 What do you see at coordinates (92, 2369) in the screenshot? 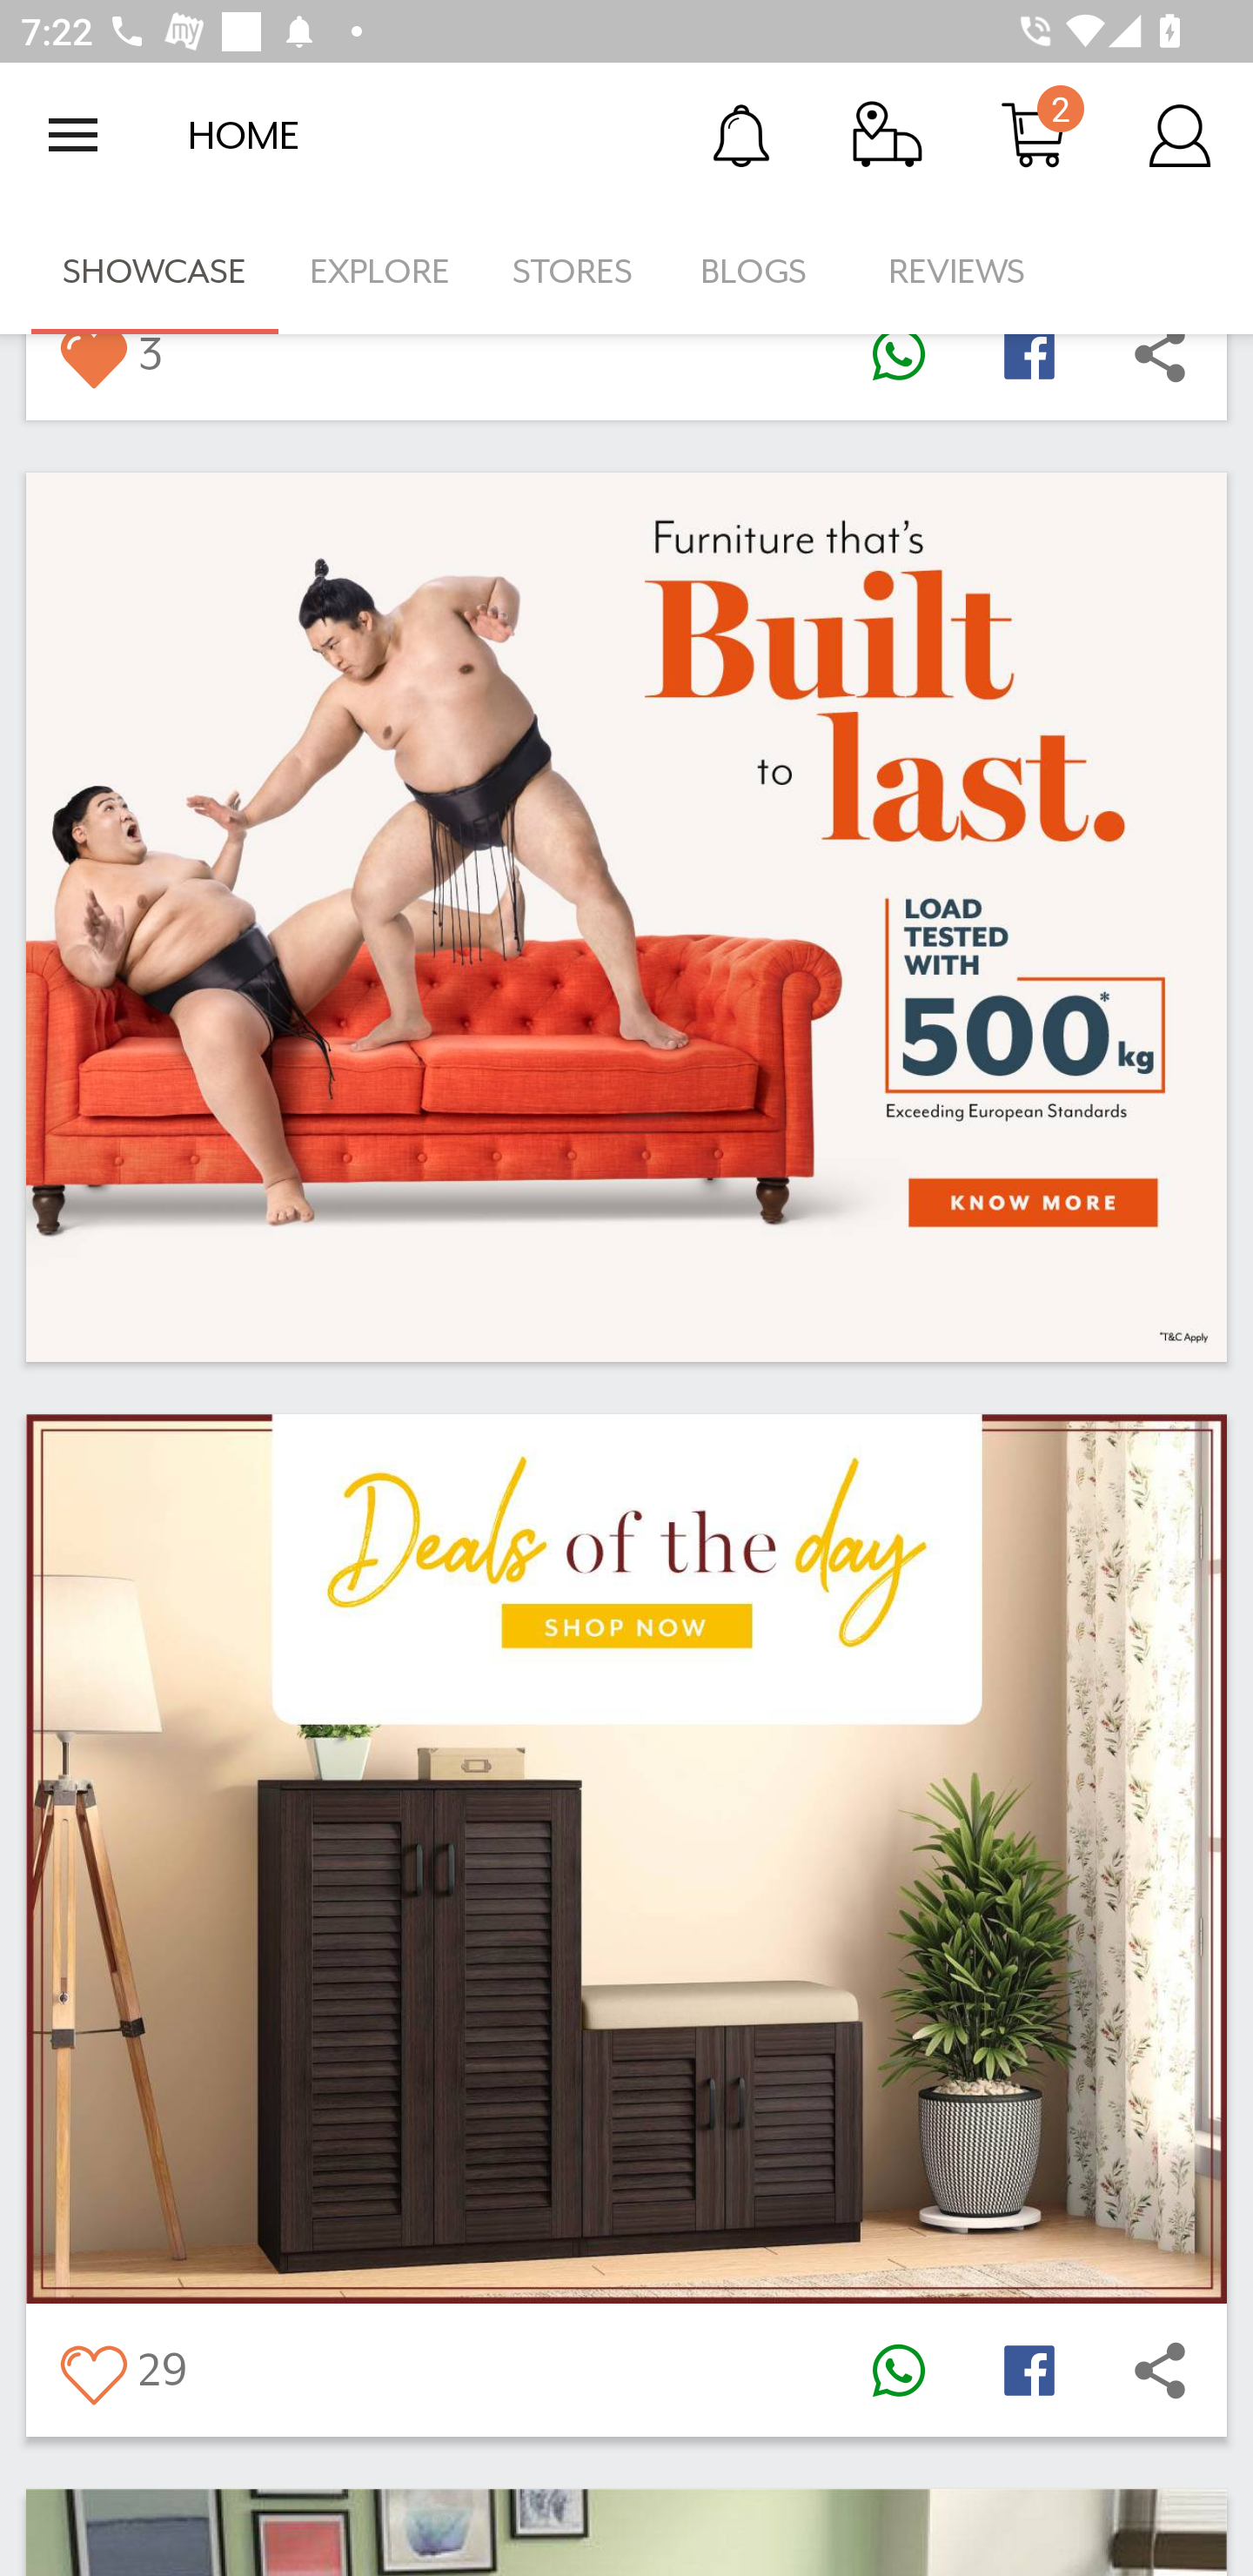
I see `` at bounding box center [92, 2369].